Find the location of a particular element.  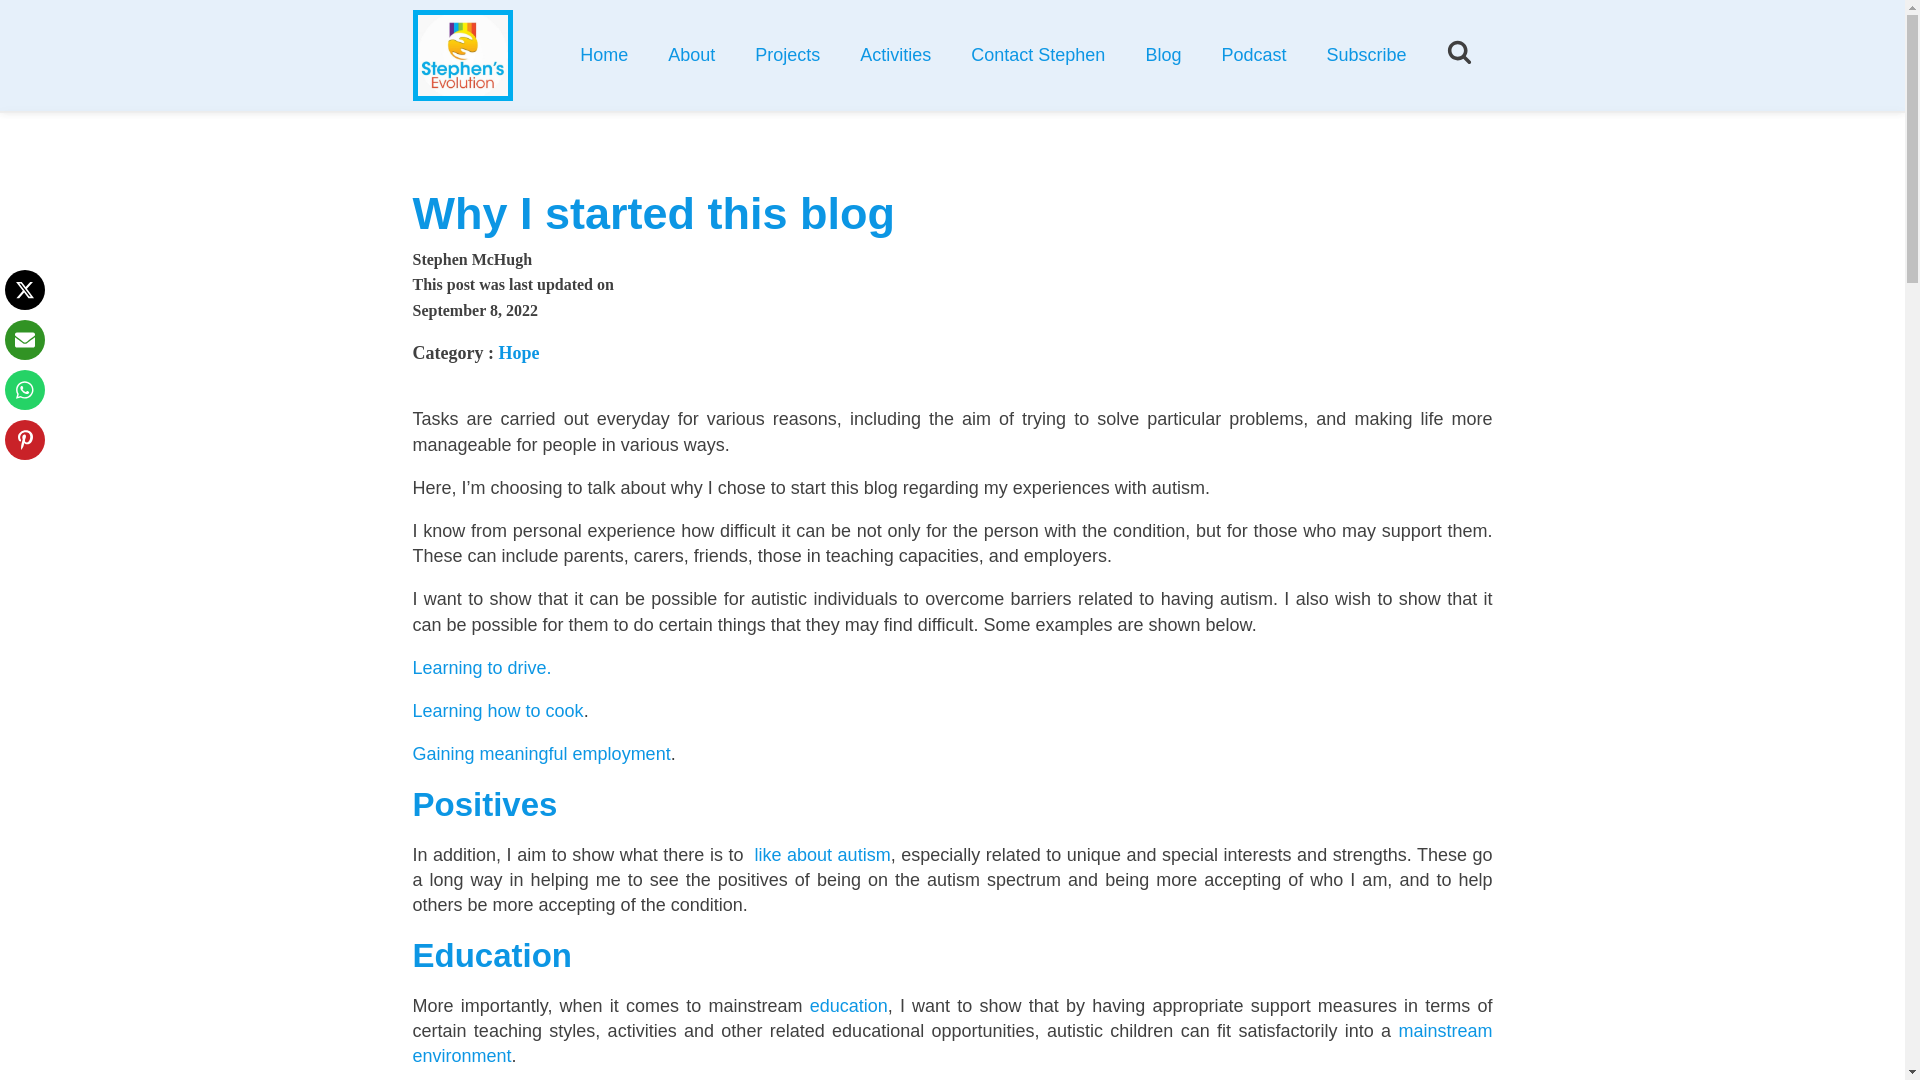

Gaining meaningful employment is located at coordinates (541, 754).